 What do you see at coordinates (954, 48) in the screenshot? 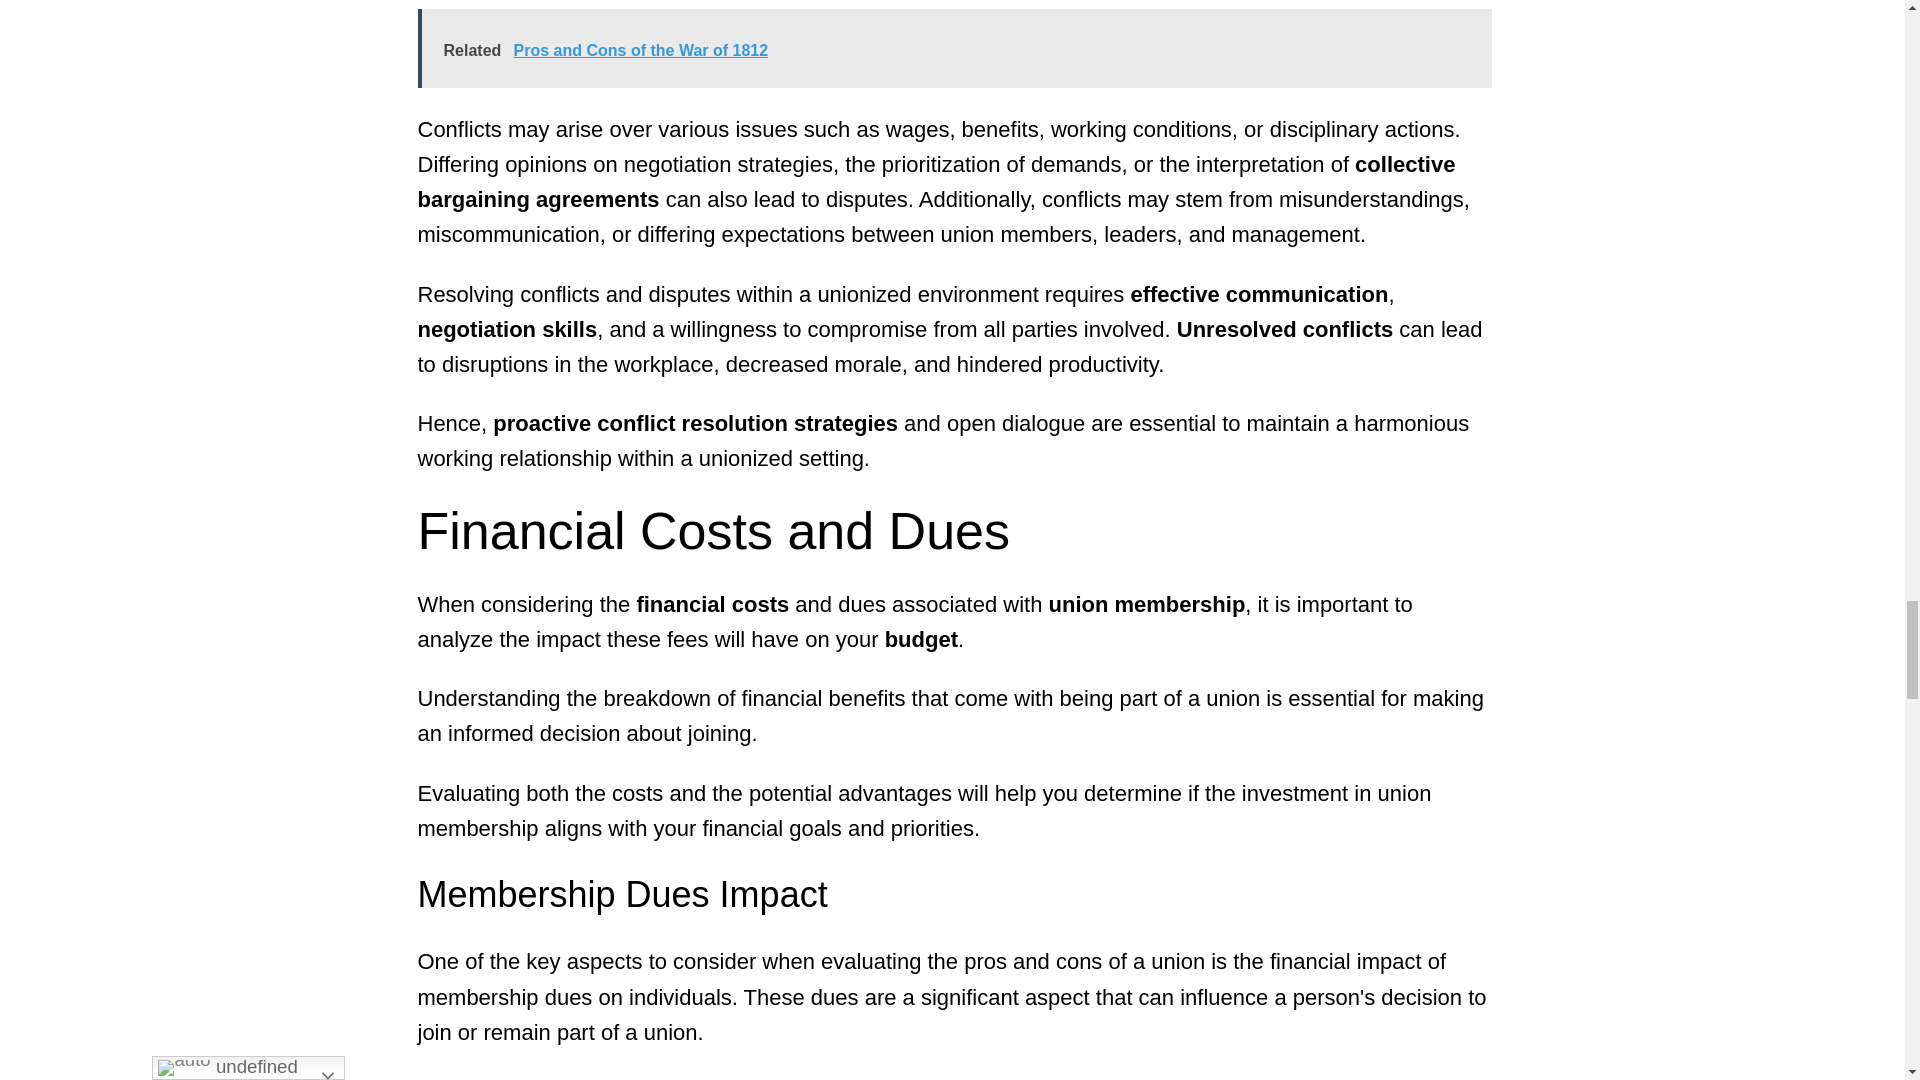
I see `Related  Pros and Cons of the War of 1812` at bounding box center [954, 48].